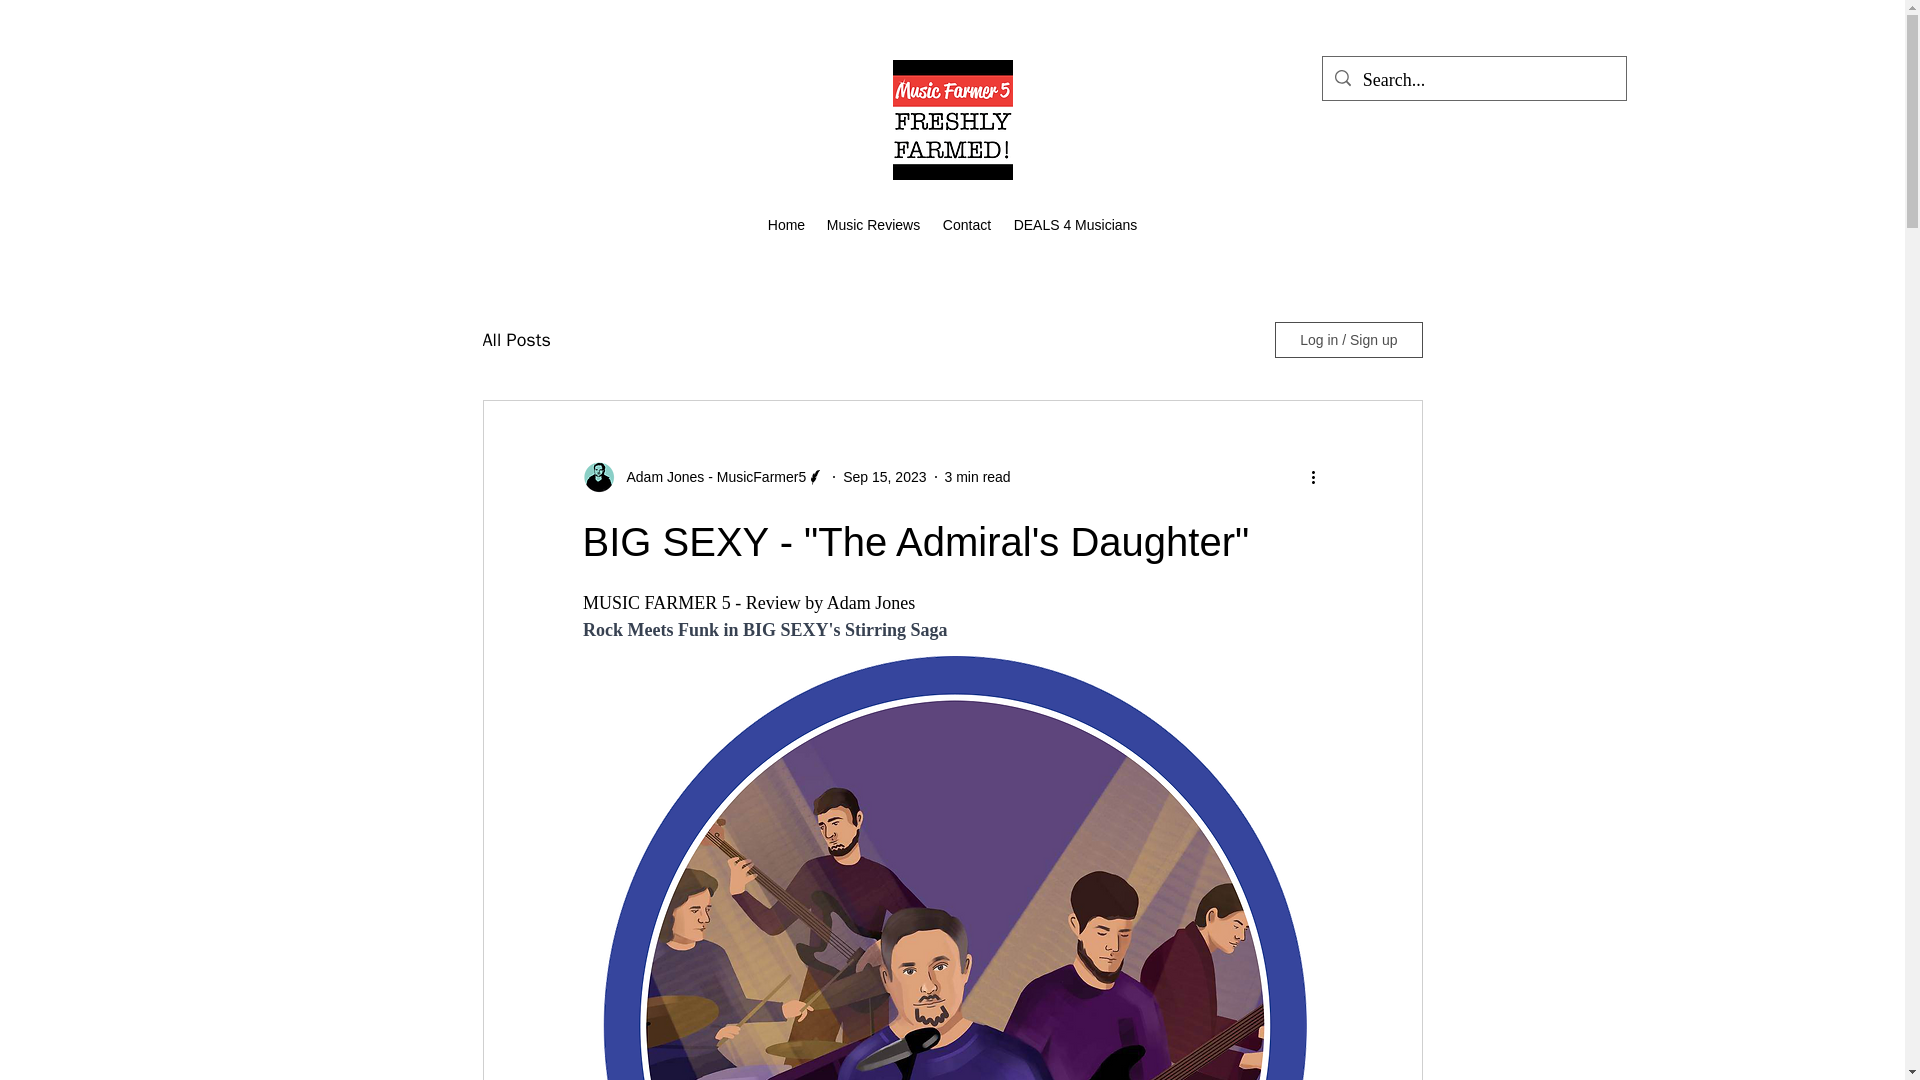 This screenshot has height=1080, width=1920. I want to click on Music Reviews, so click(874, 224).